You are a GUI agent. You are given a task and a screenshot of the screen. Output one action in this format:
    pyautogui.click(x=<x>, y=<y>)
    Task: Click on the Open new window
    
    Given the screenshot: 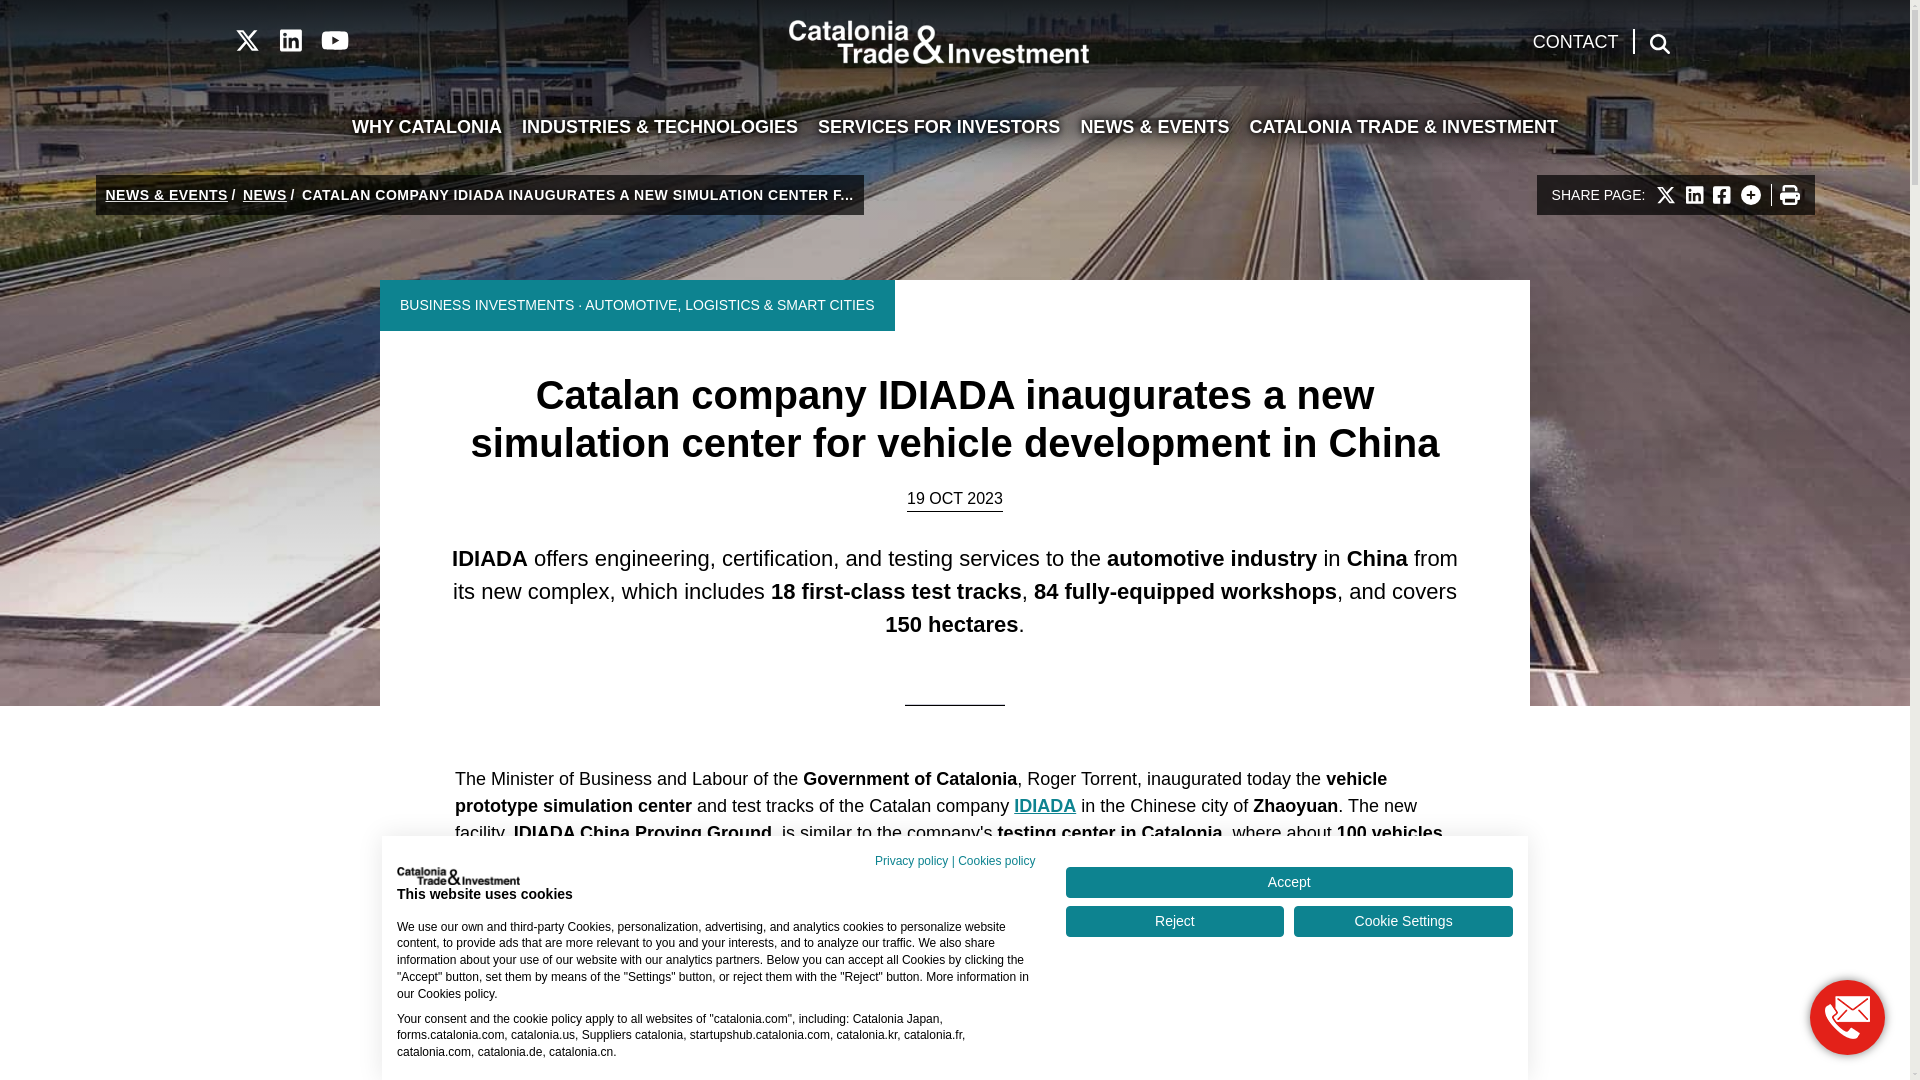 What is the action you would take?
    pyautogui.click(x=1848, y=1017)
    